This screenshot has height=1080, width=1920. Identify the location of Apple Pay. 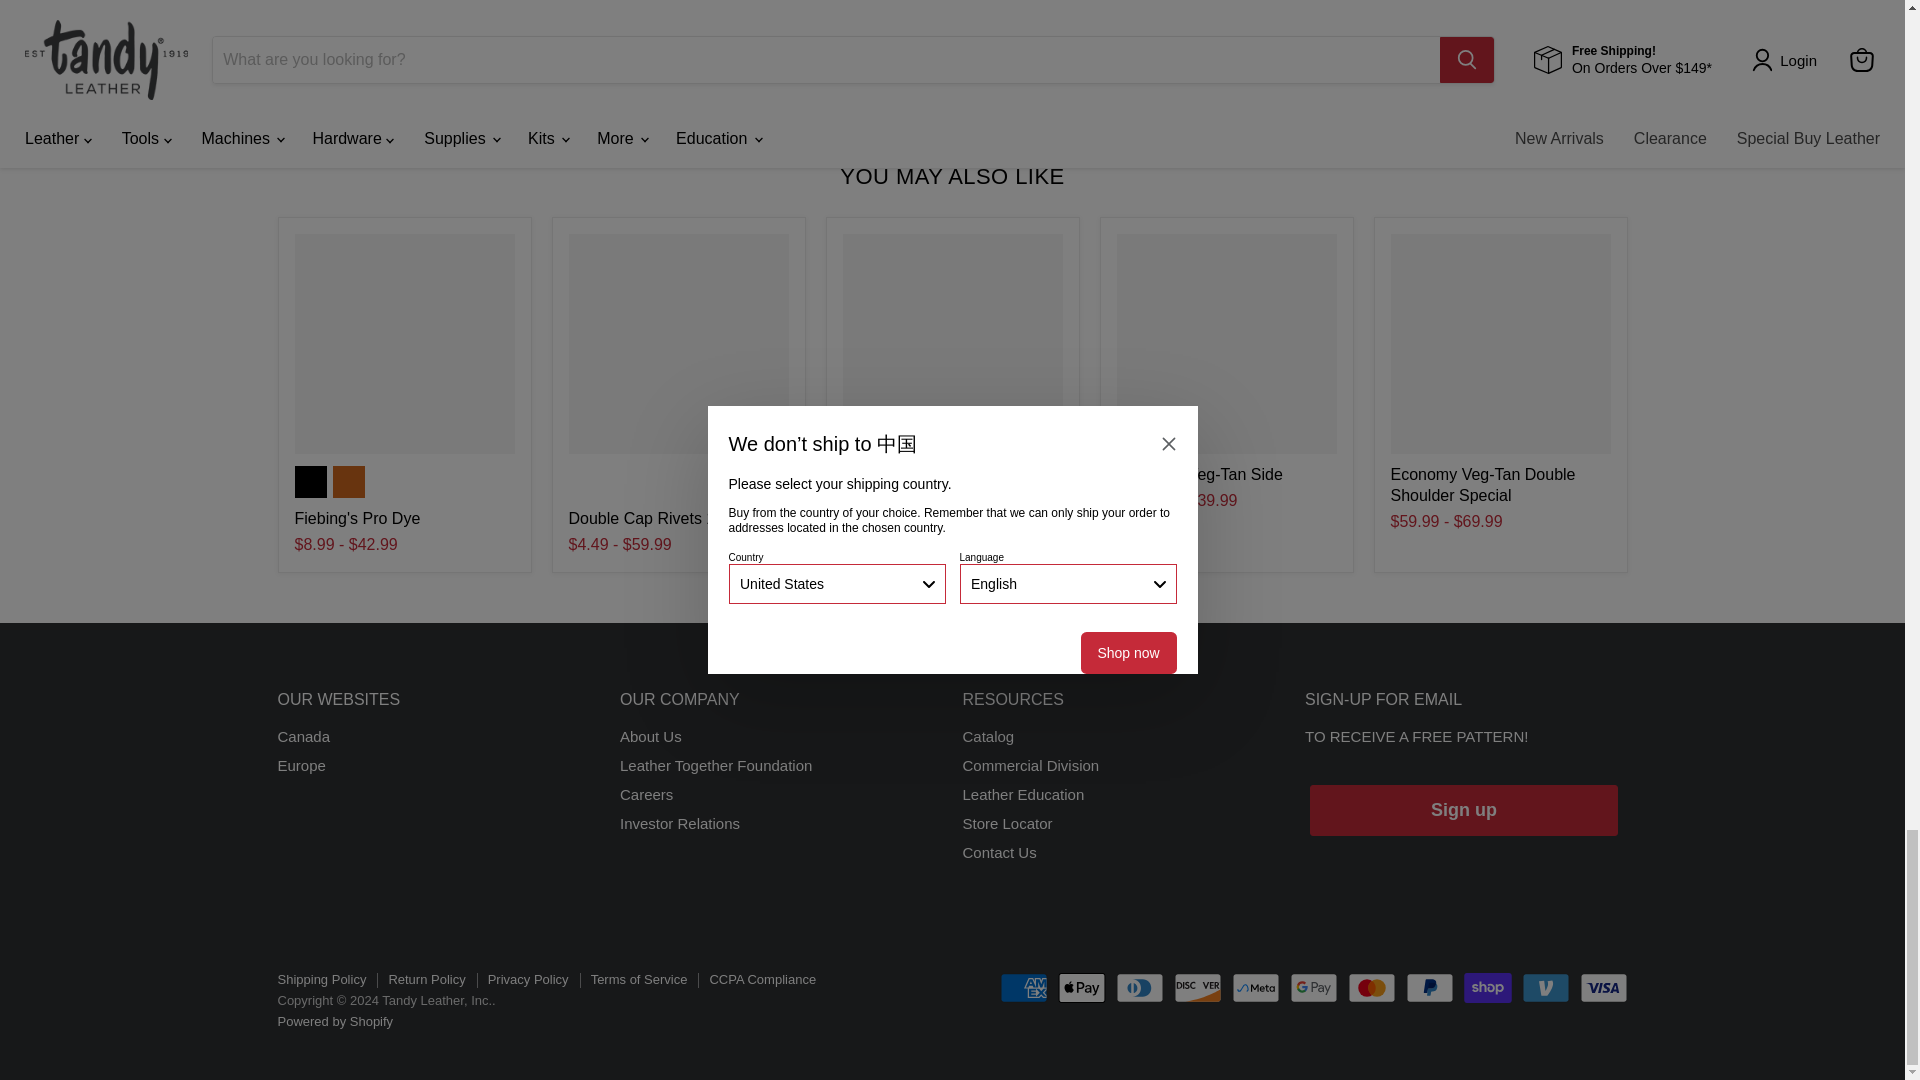
(1081, 988).